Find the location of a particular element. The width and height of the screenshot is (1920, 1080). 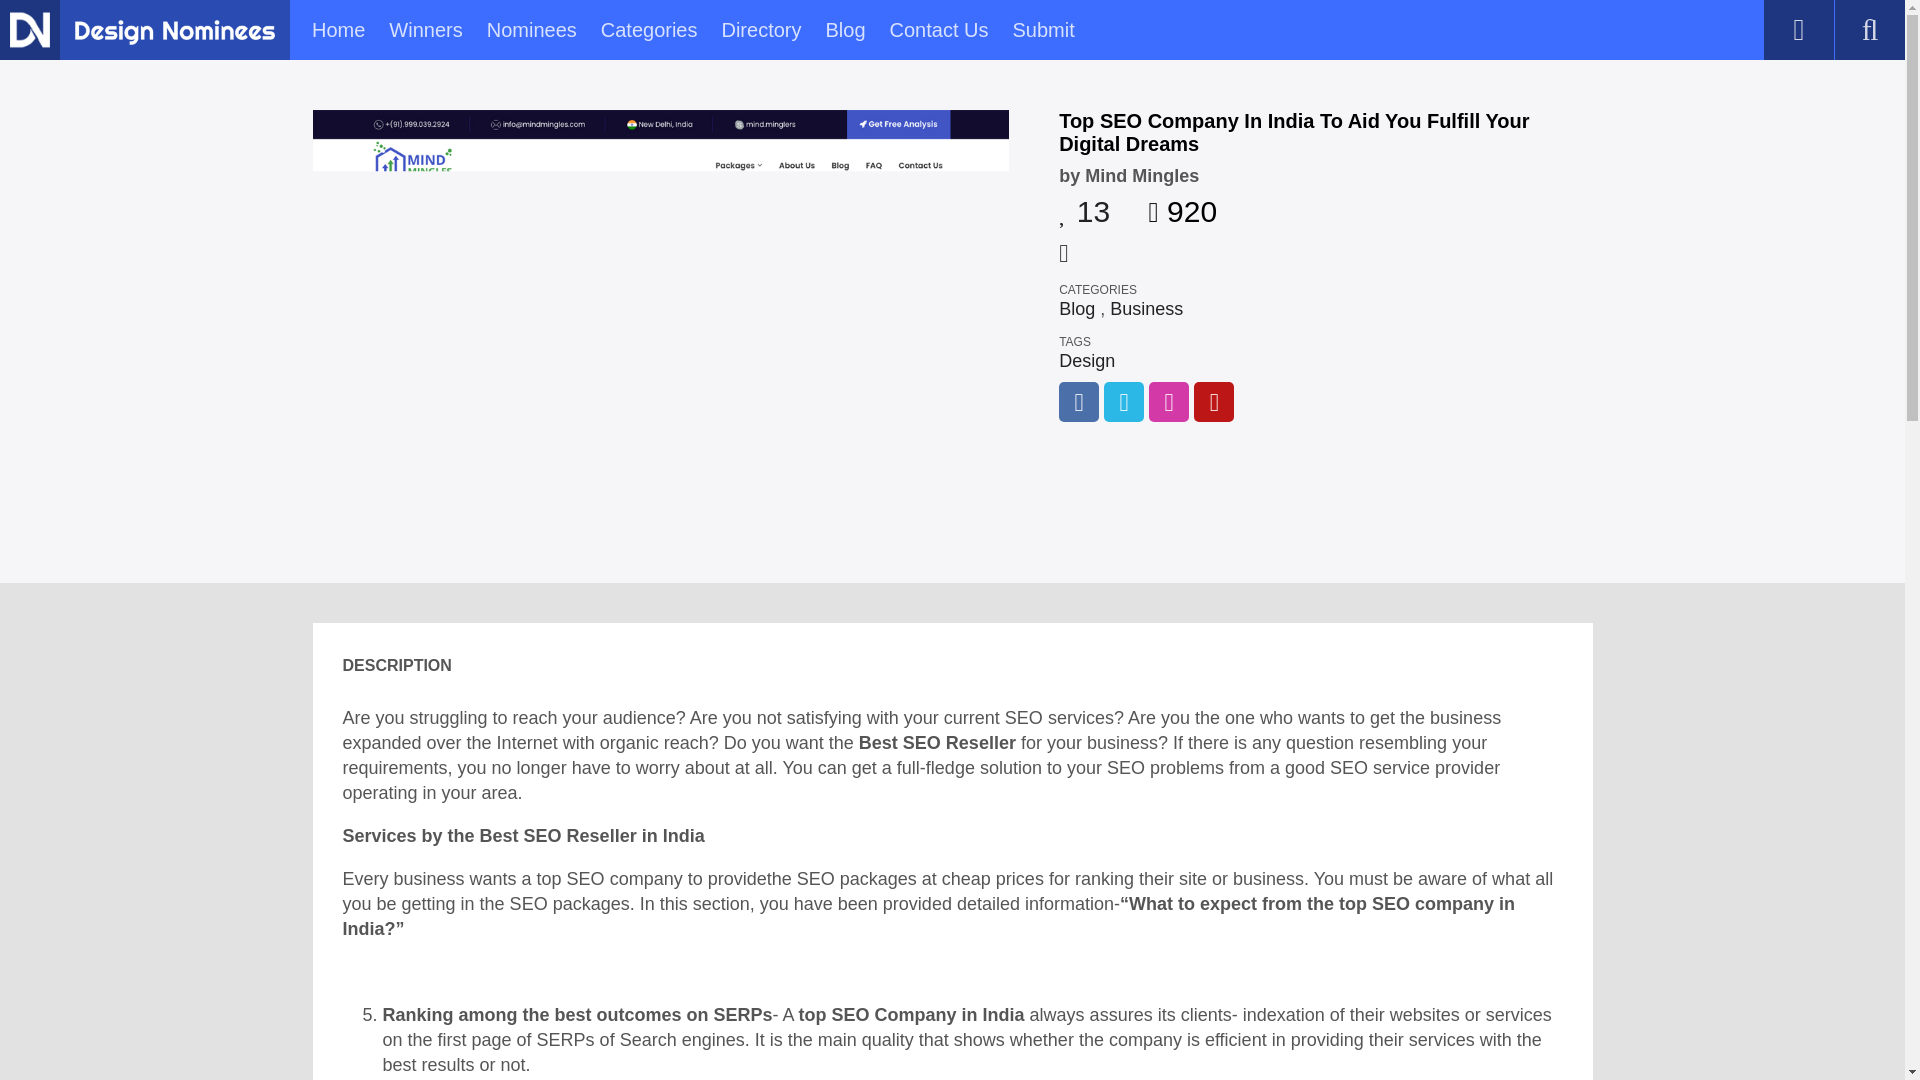

Contact Us is located at coordinates (939, 30).